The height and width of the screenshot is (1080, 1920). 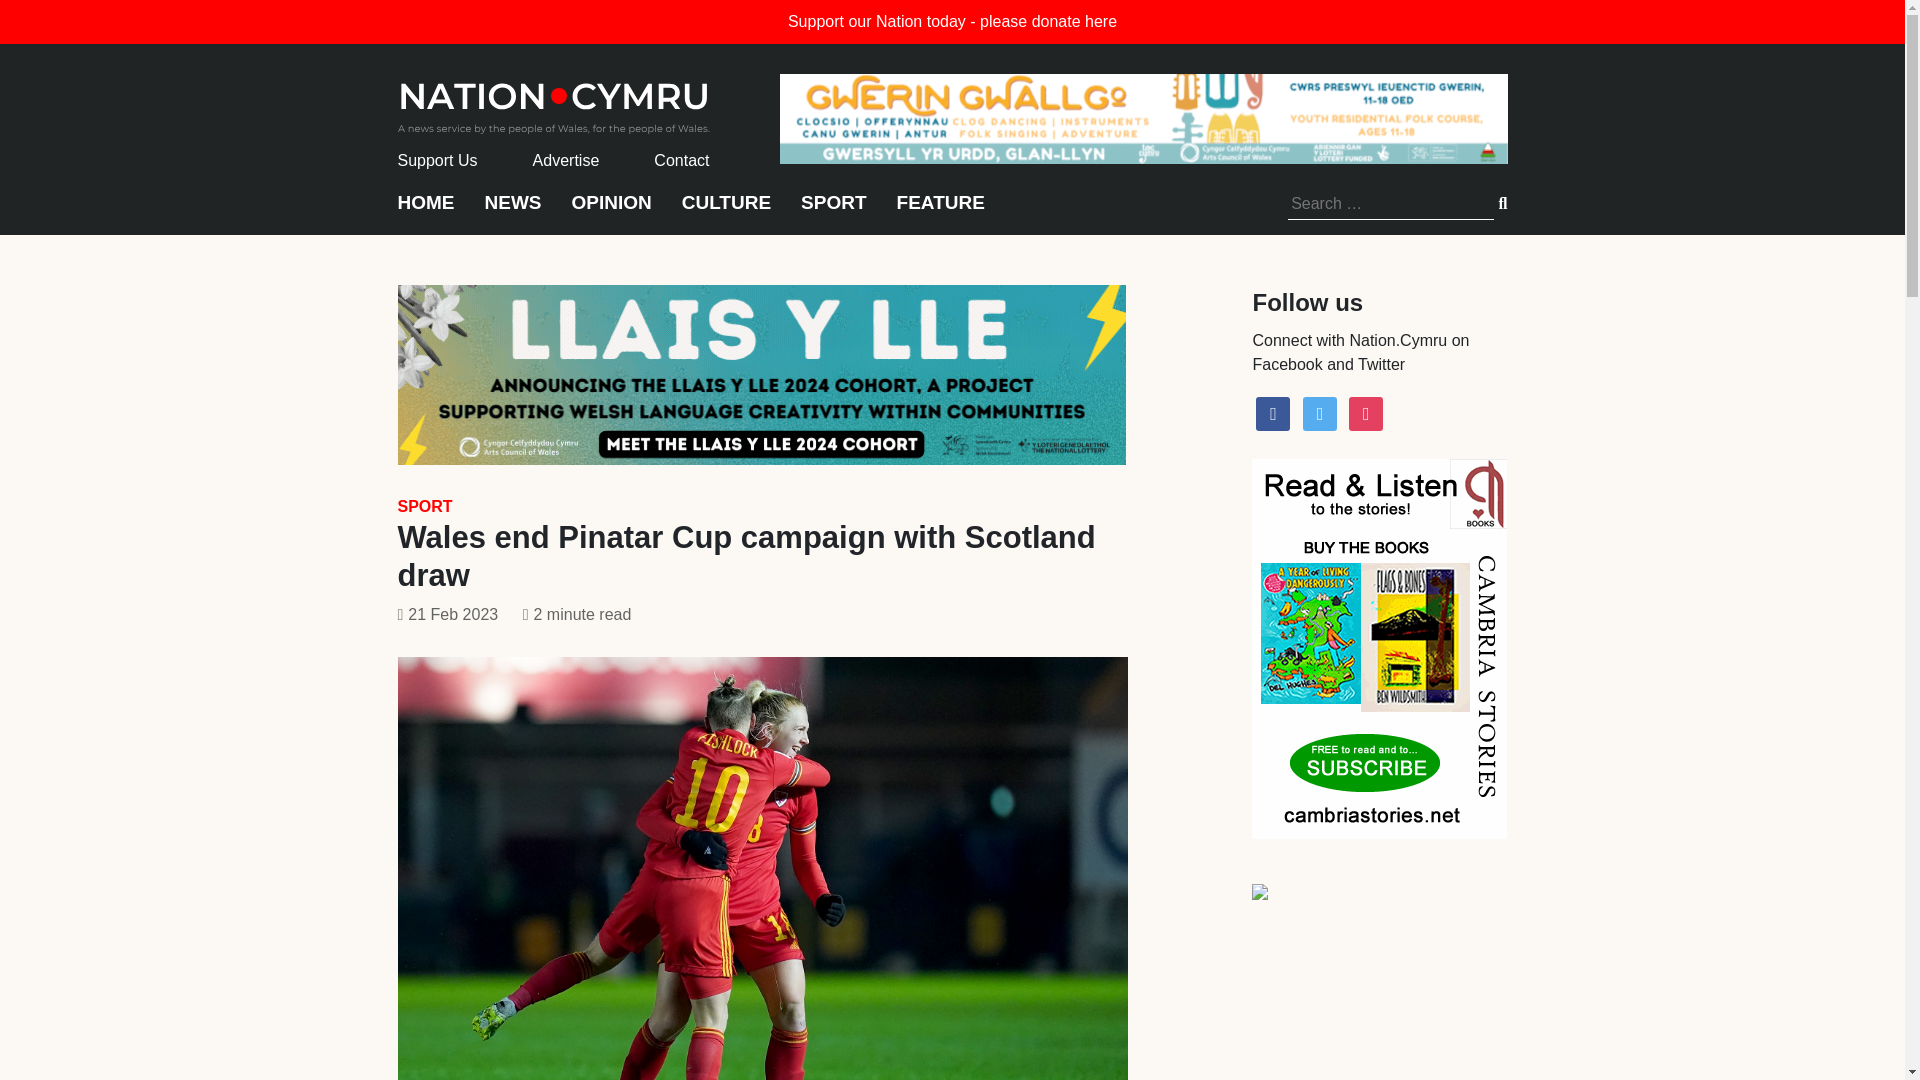 I want to click on Contact, so click(x=681, y=160).